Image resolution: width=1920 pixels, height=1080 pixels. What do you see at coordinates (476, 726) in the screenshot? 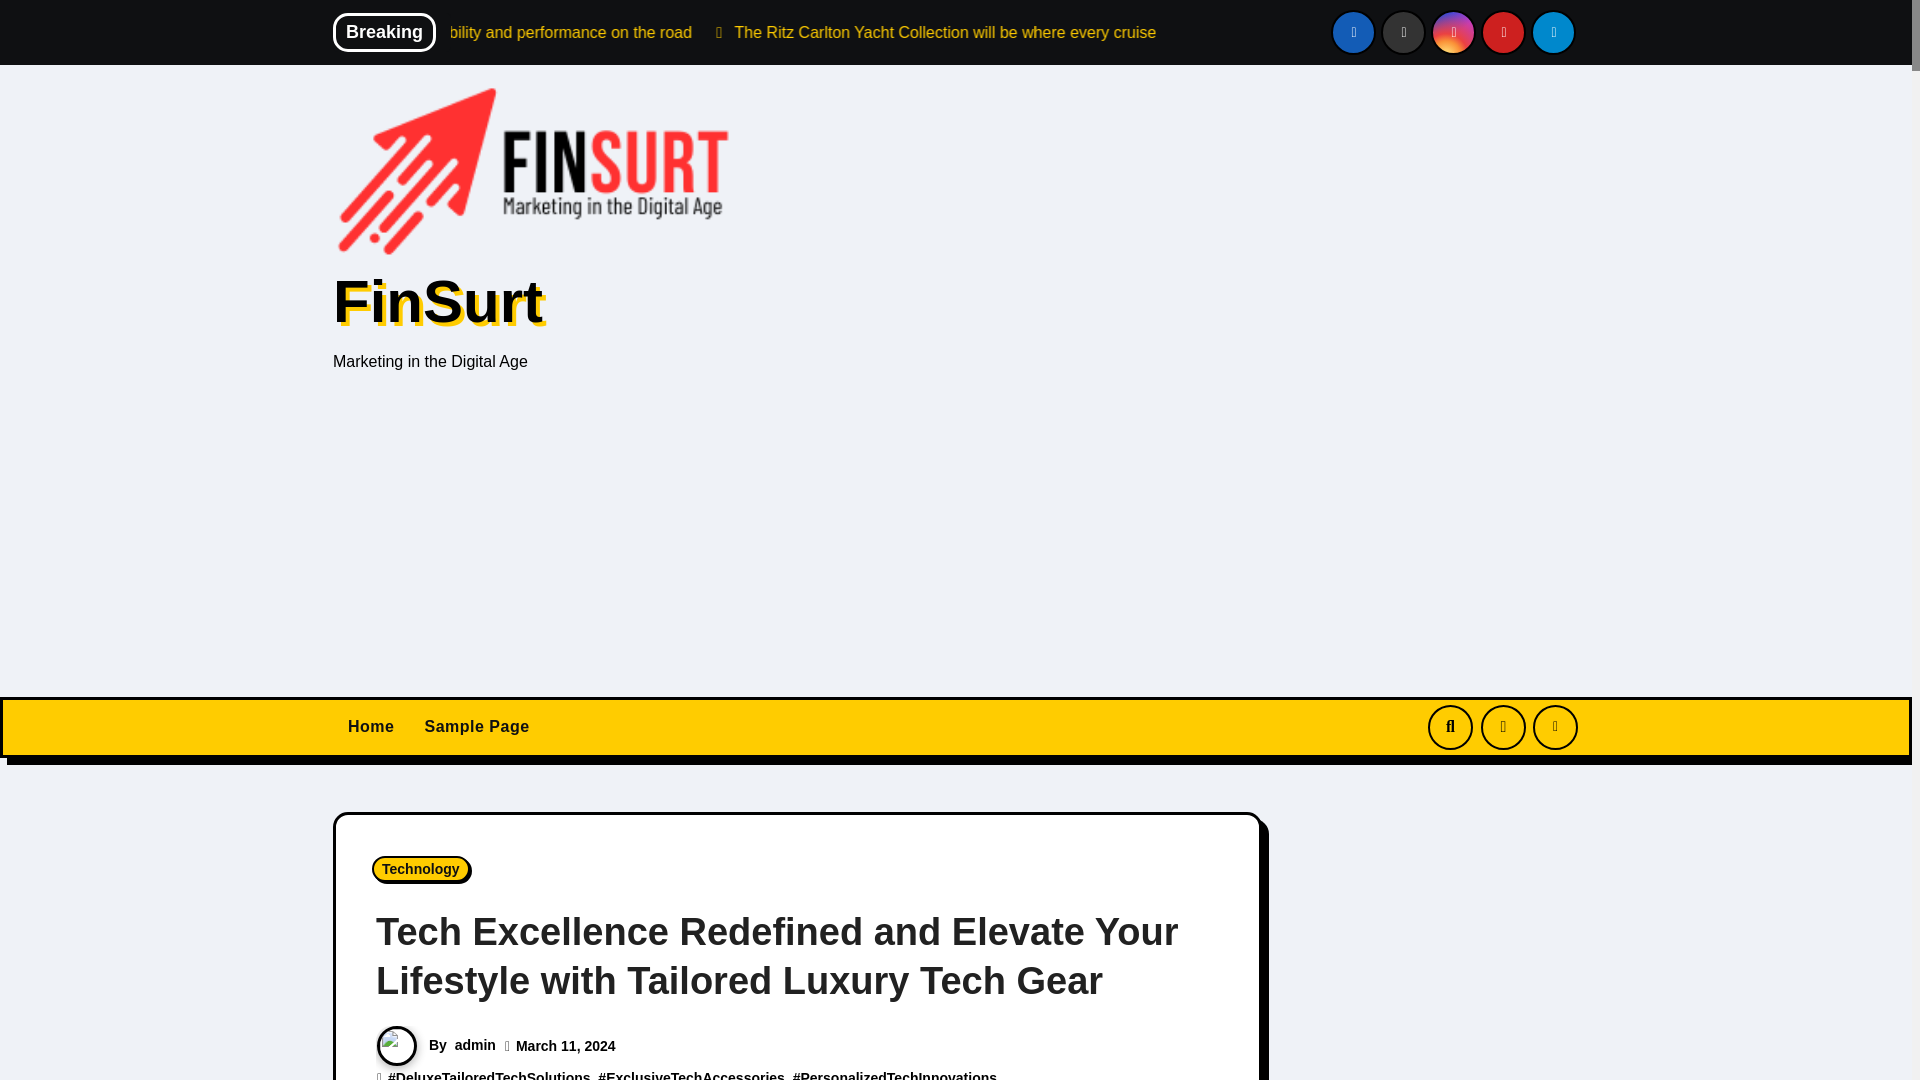
I see `Sample Page` at bounding box center [476, 726].